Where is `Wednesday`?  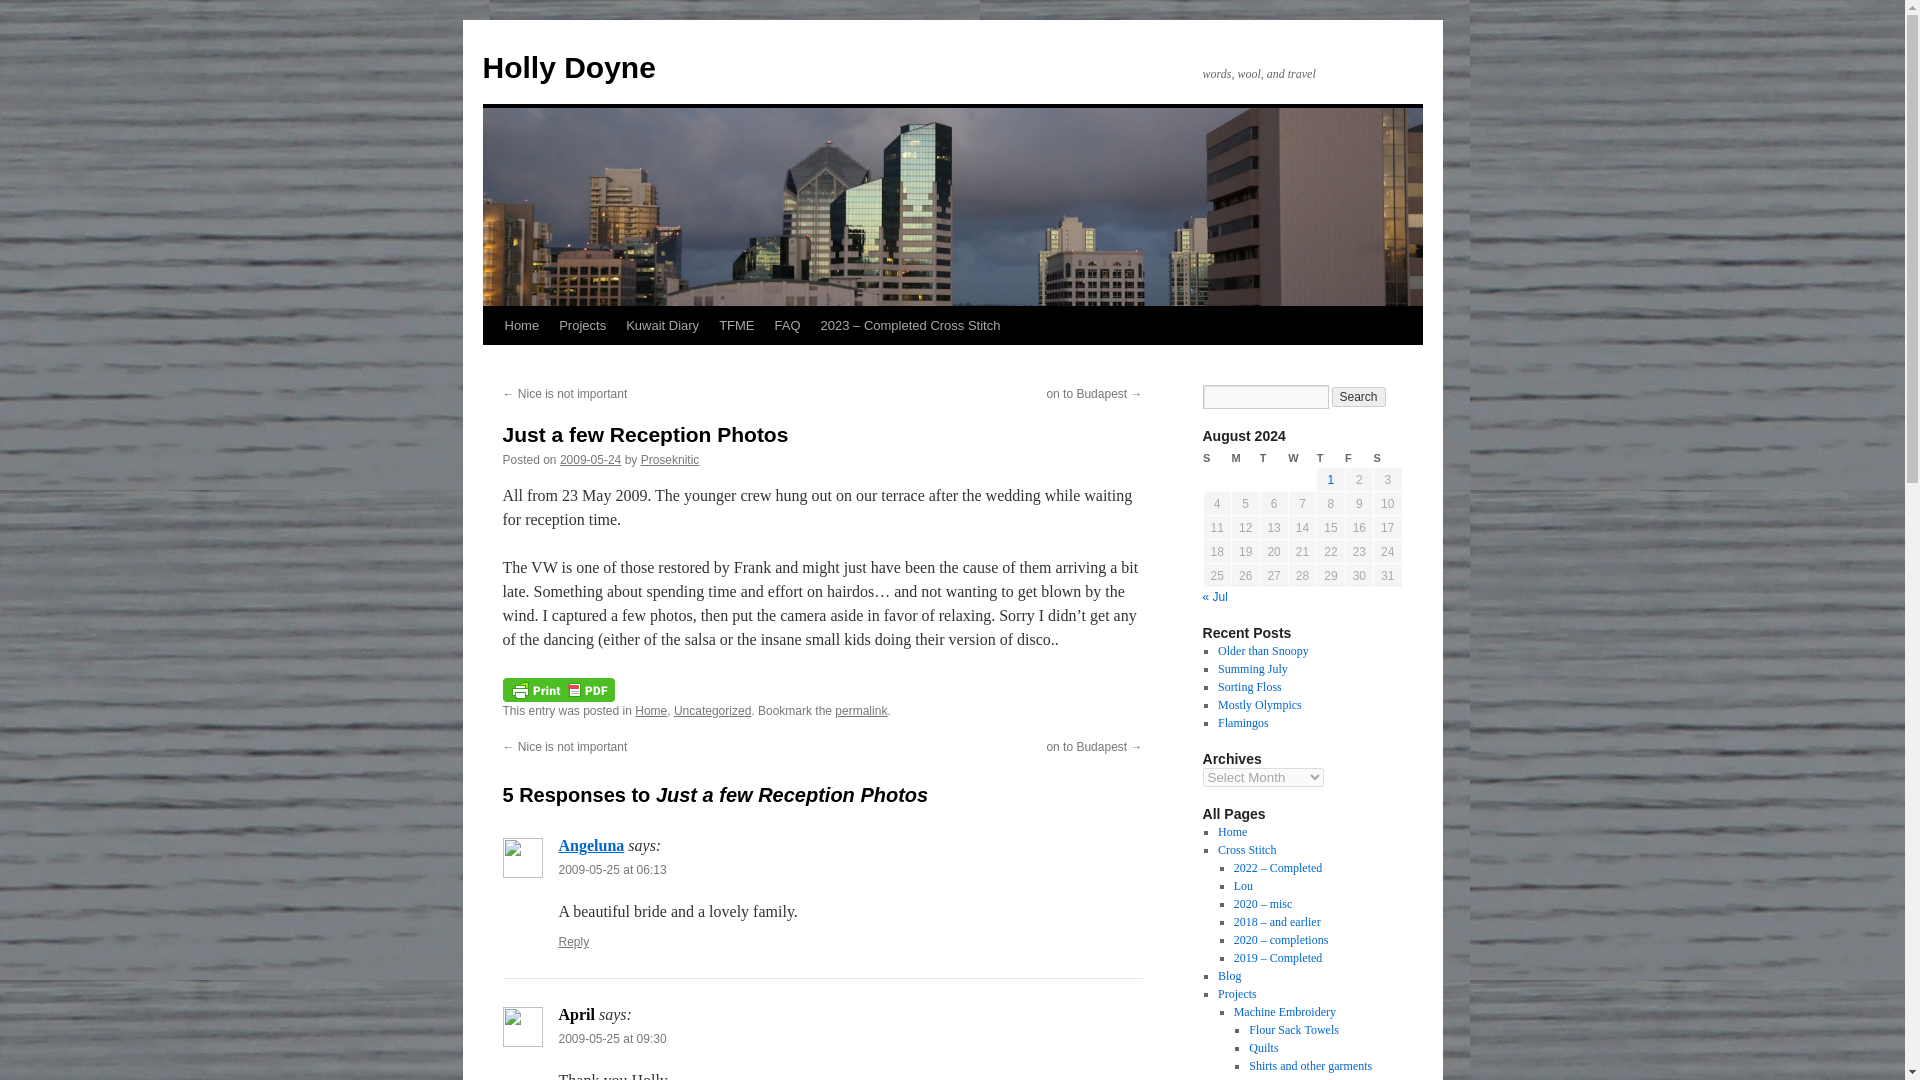 Wednesday is located at coordinates (1302, 458).